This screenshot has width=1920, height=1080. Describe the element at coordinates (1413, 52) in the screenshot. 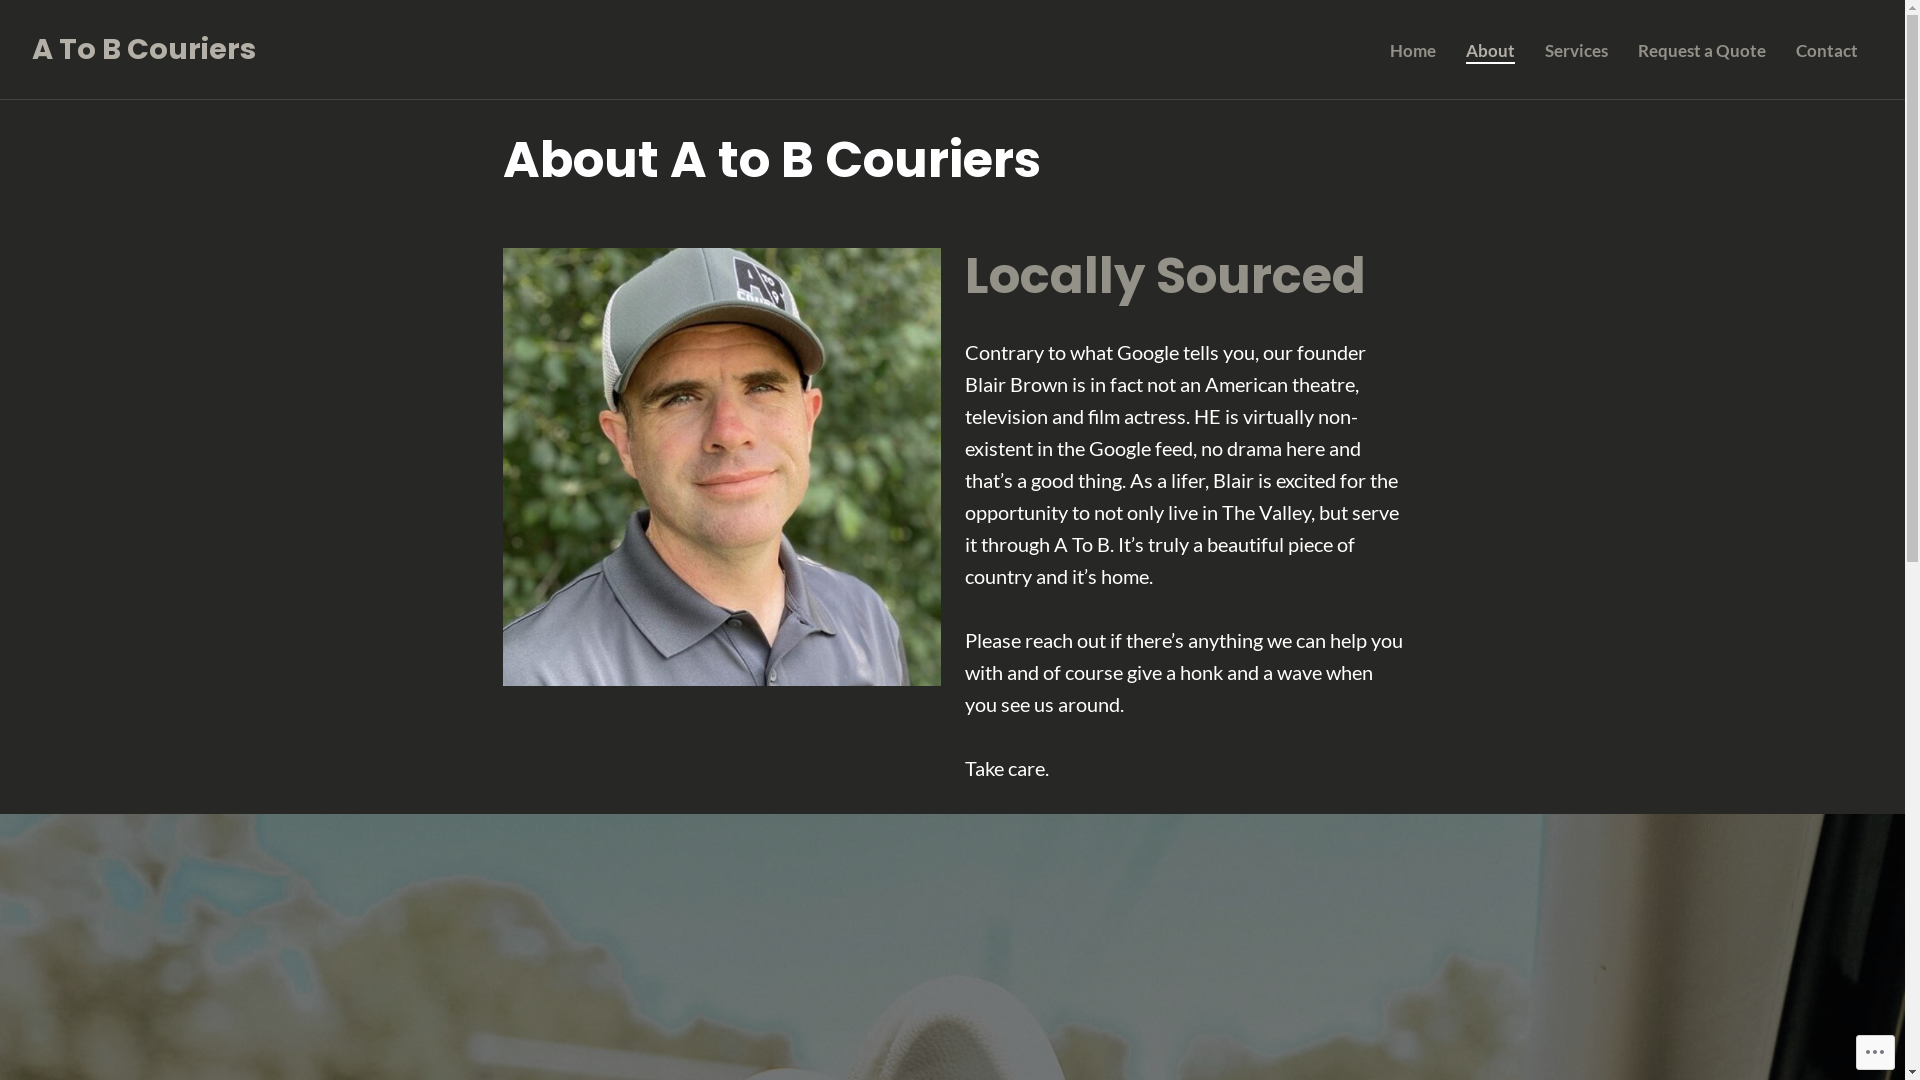

I see `Home` at that location.